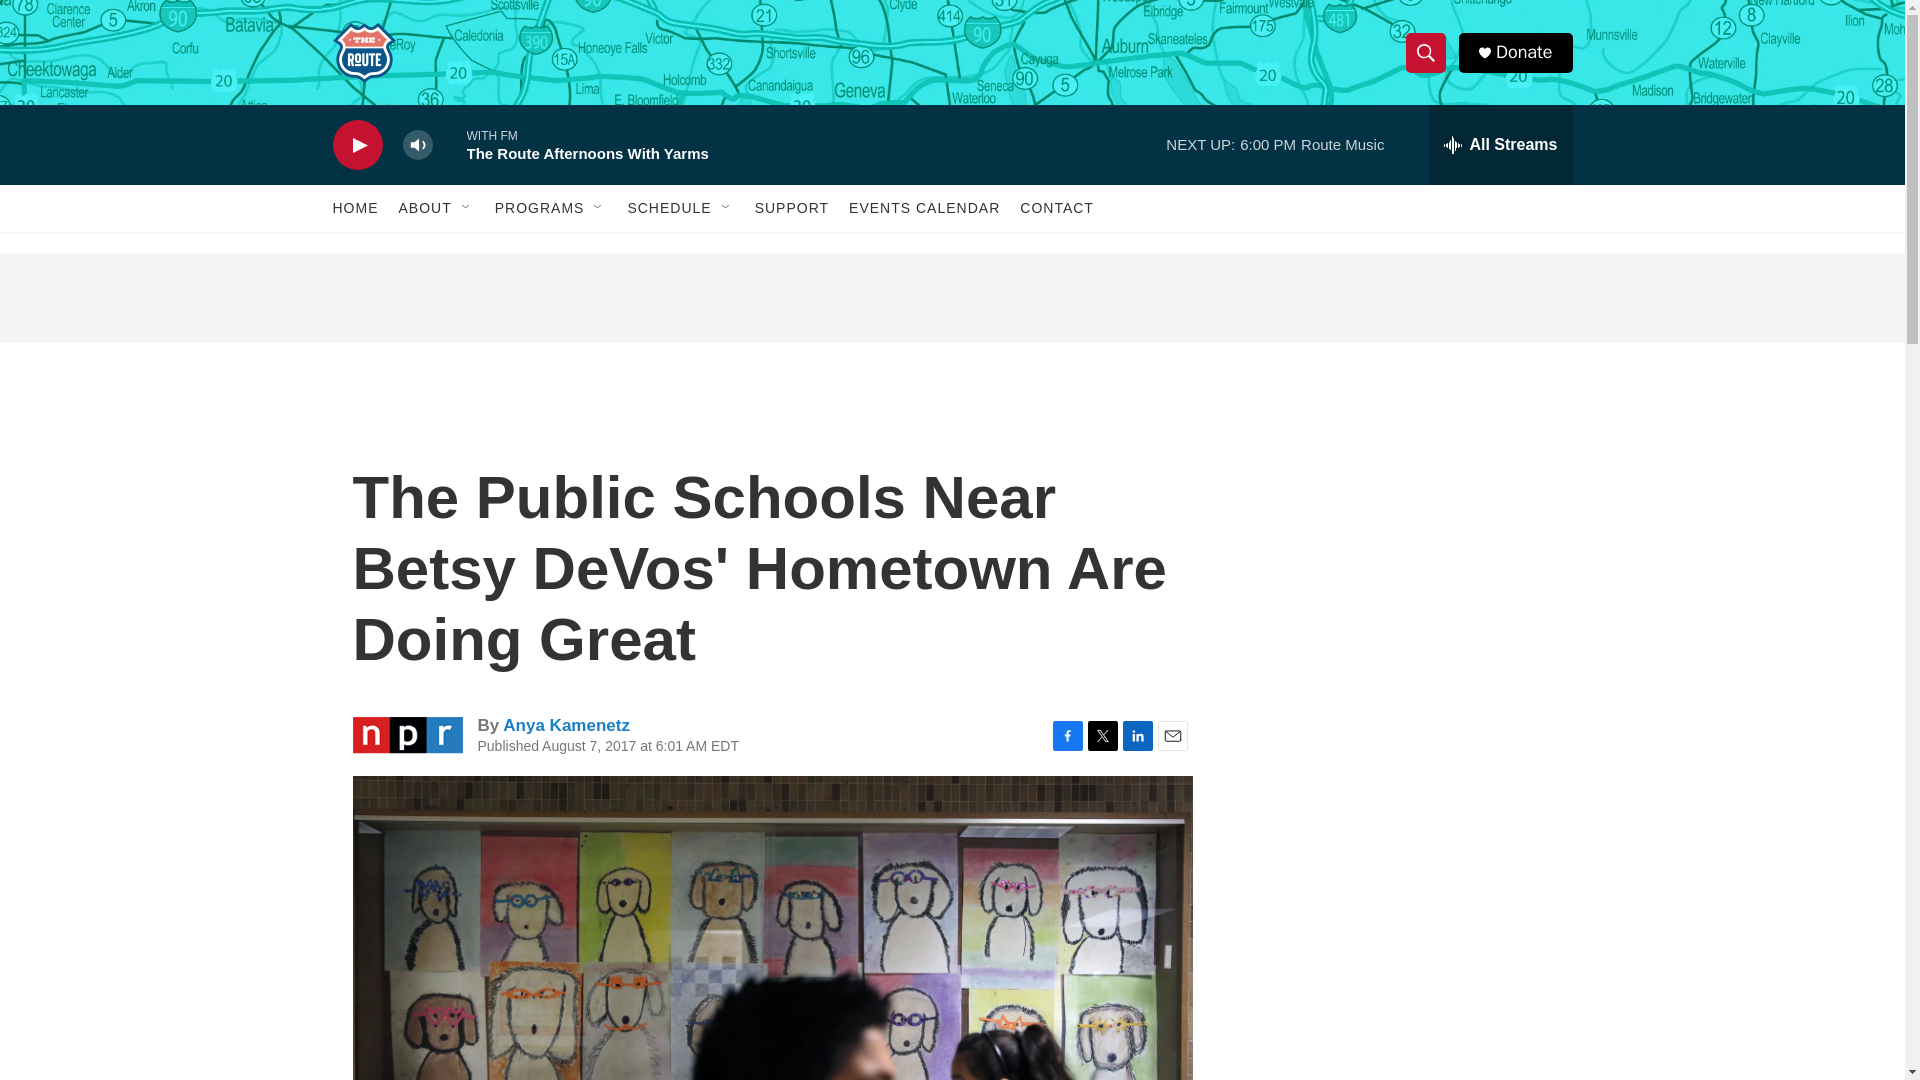 The height and width of the screenshot is (1080, 1920). I want to click on Show Search, so click(1425, 52).